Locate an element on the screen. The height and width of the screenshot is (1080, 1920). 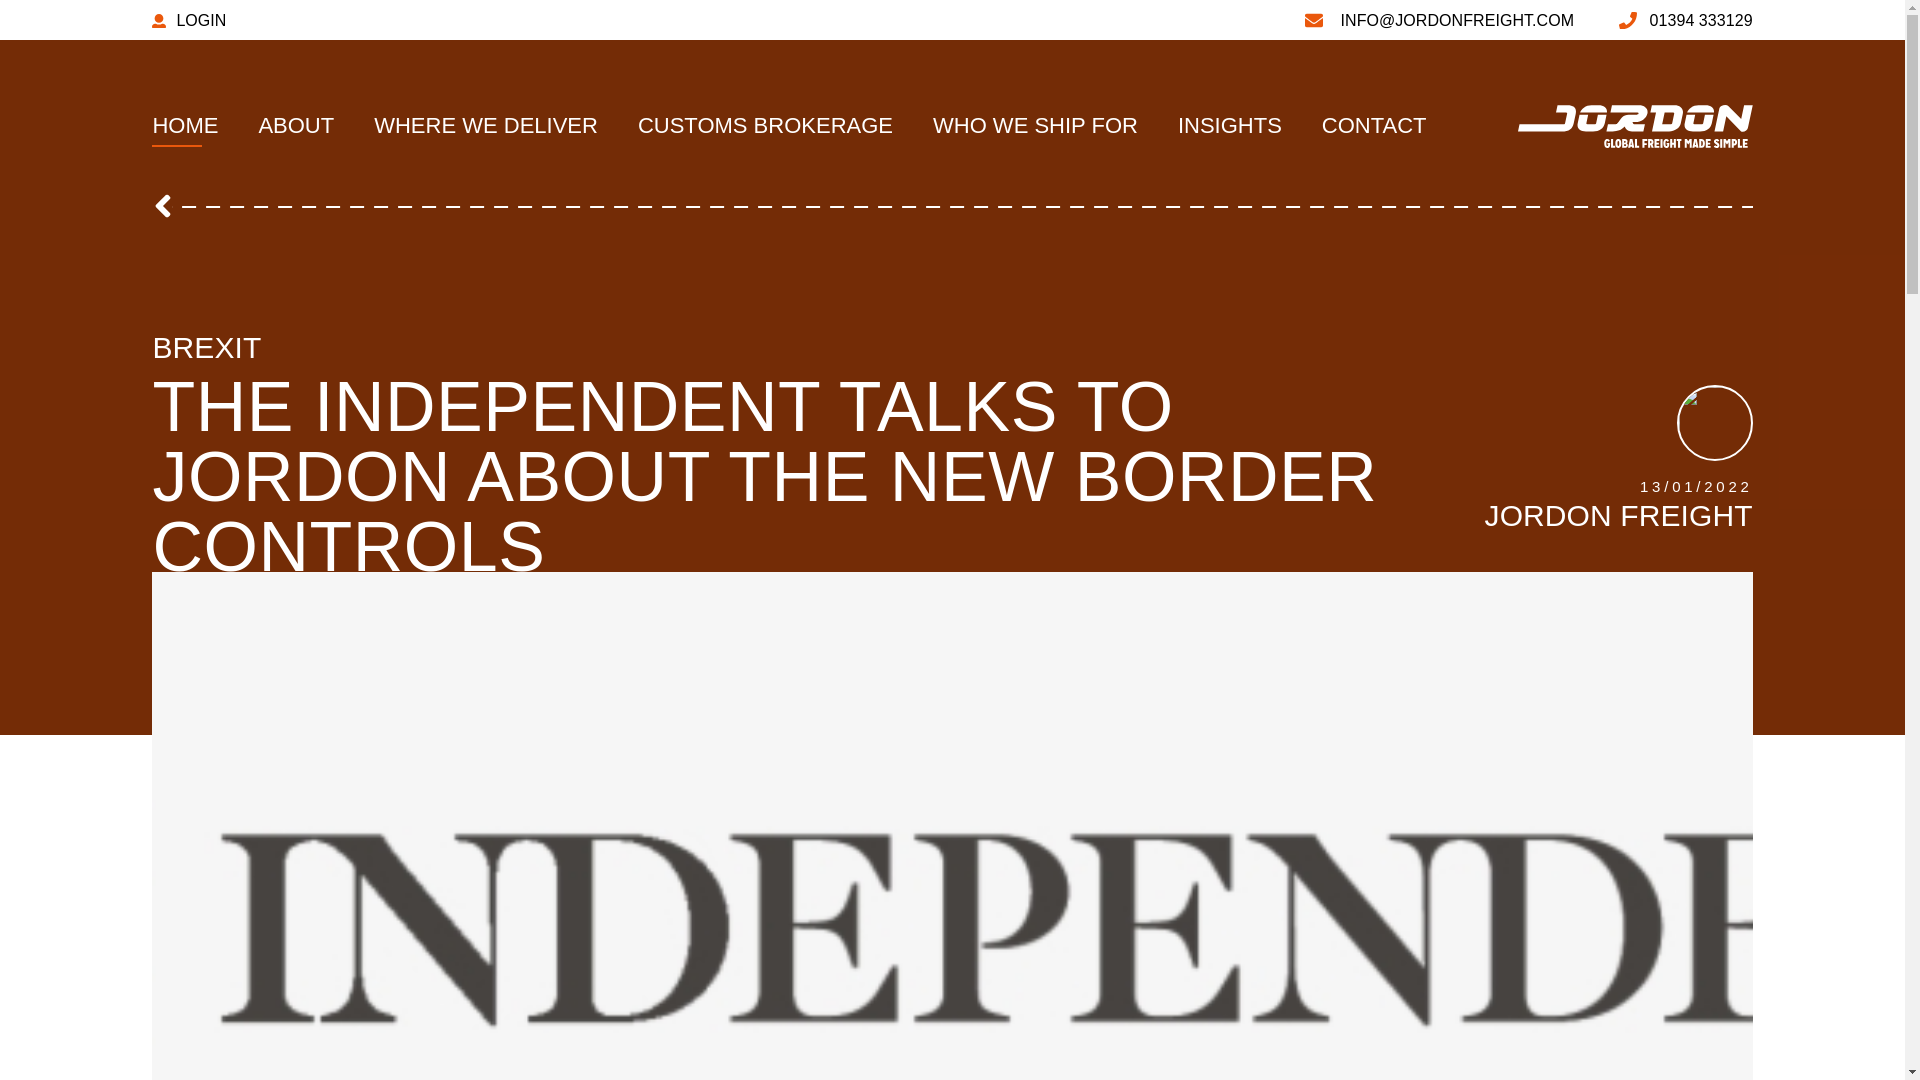
01394 333129 is located at coordinates (1685, 20).